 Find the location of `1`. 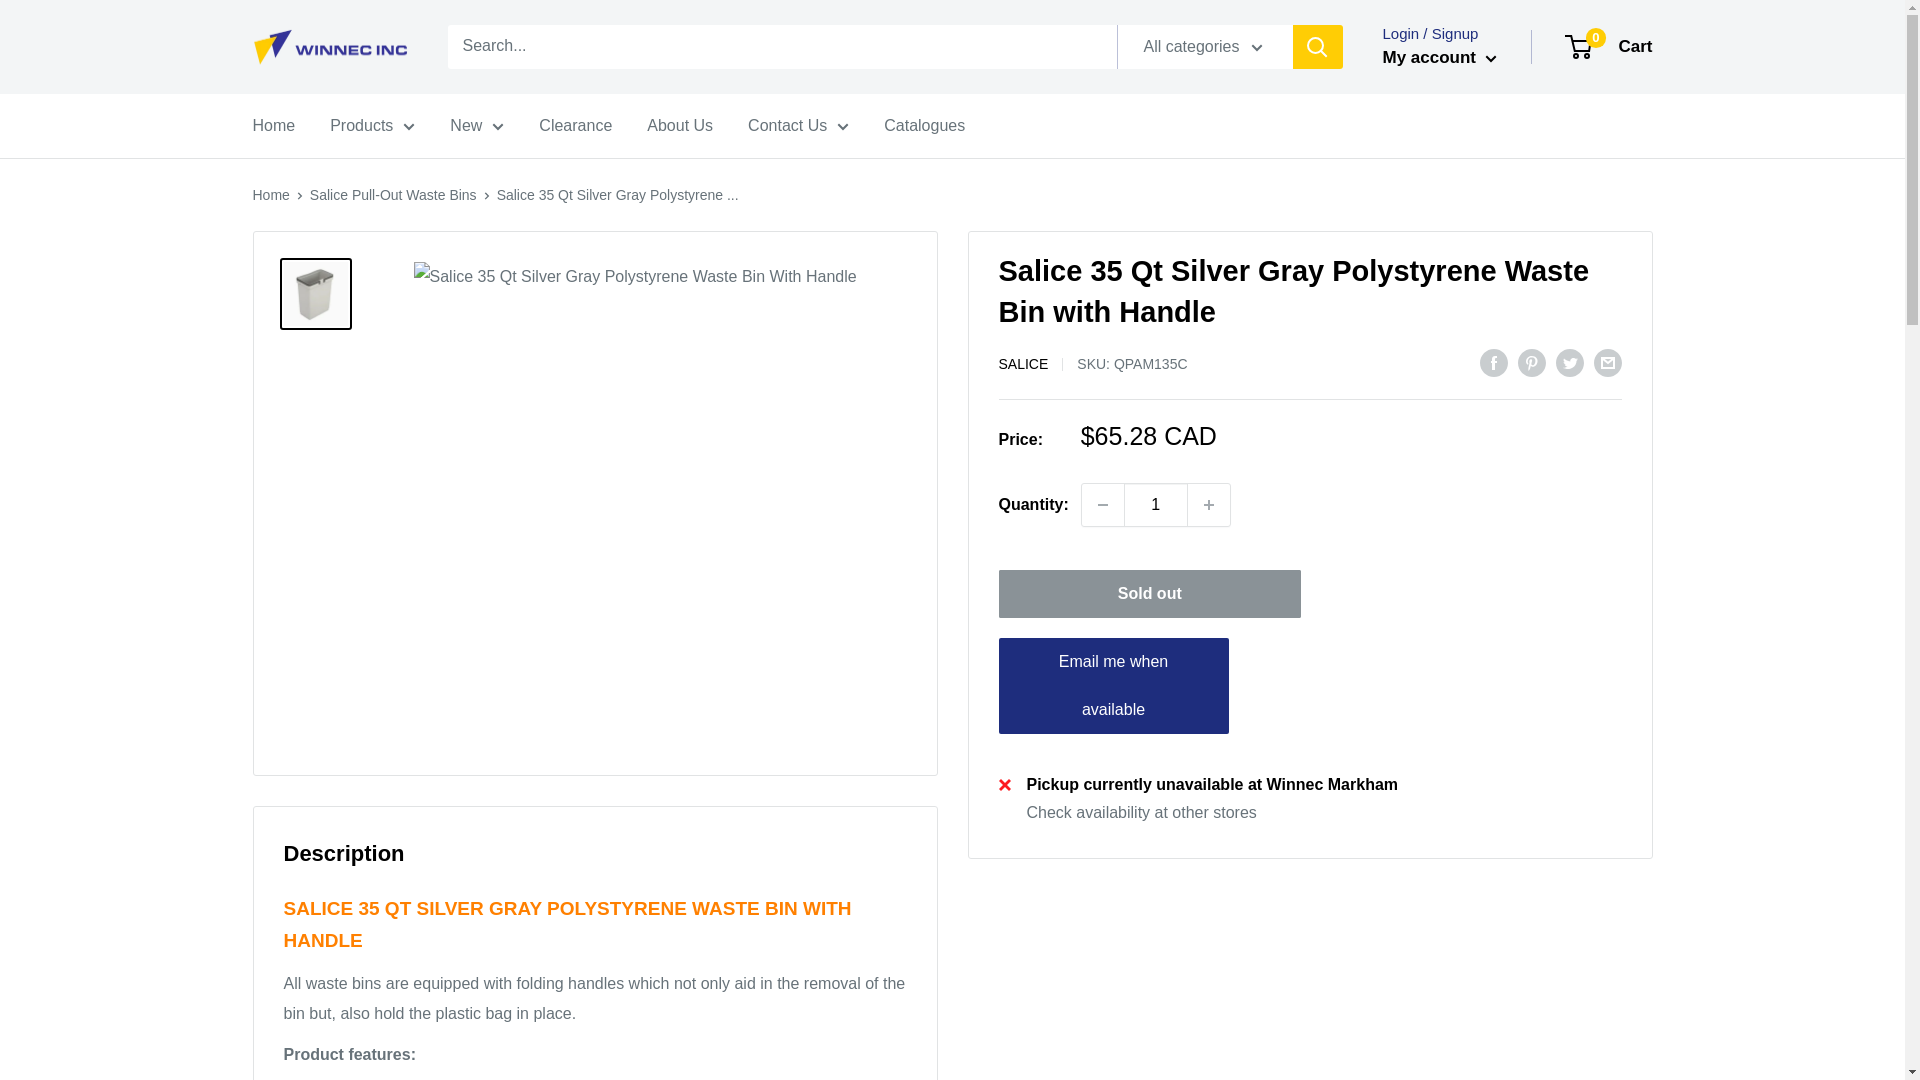

1 is located at coordinates (1156, 504).